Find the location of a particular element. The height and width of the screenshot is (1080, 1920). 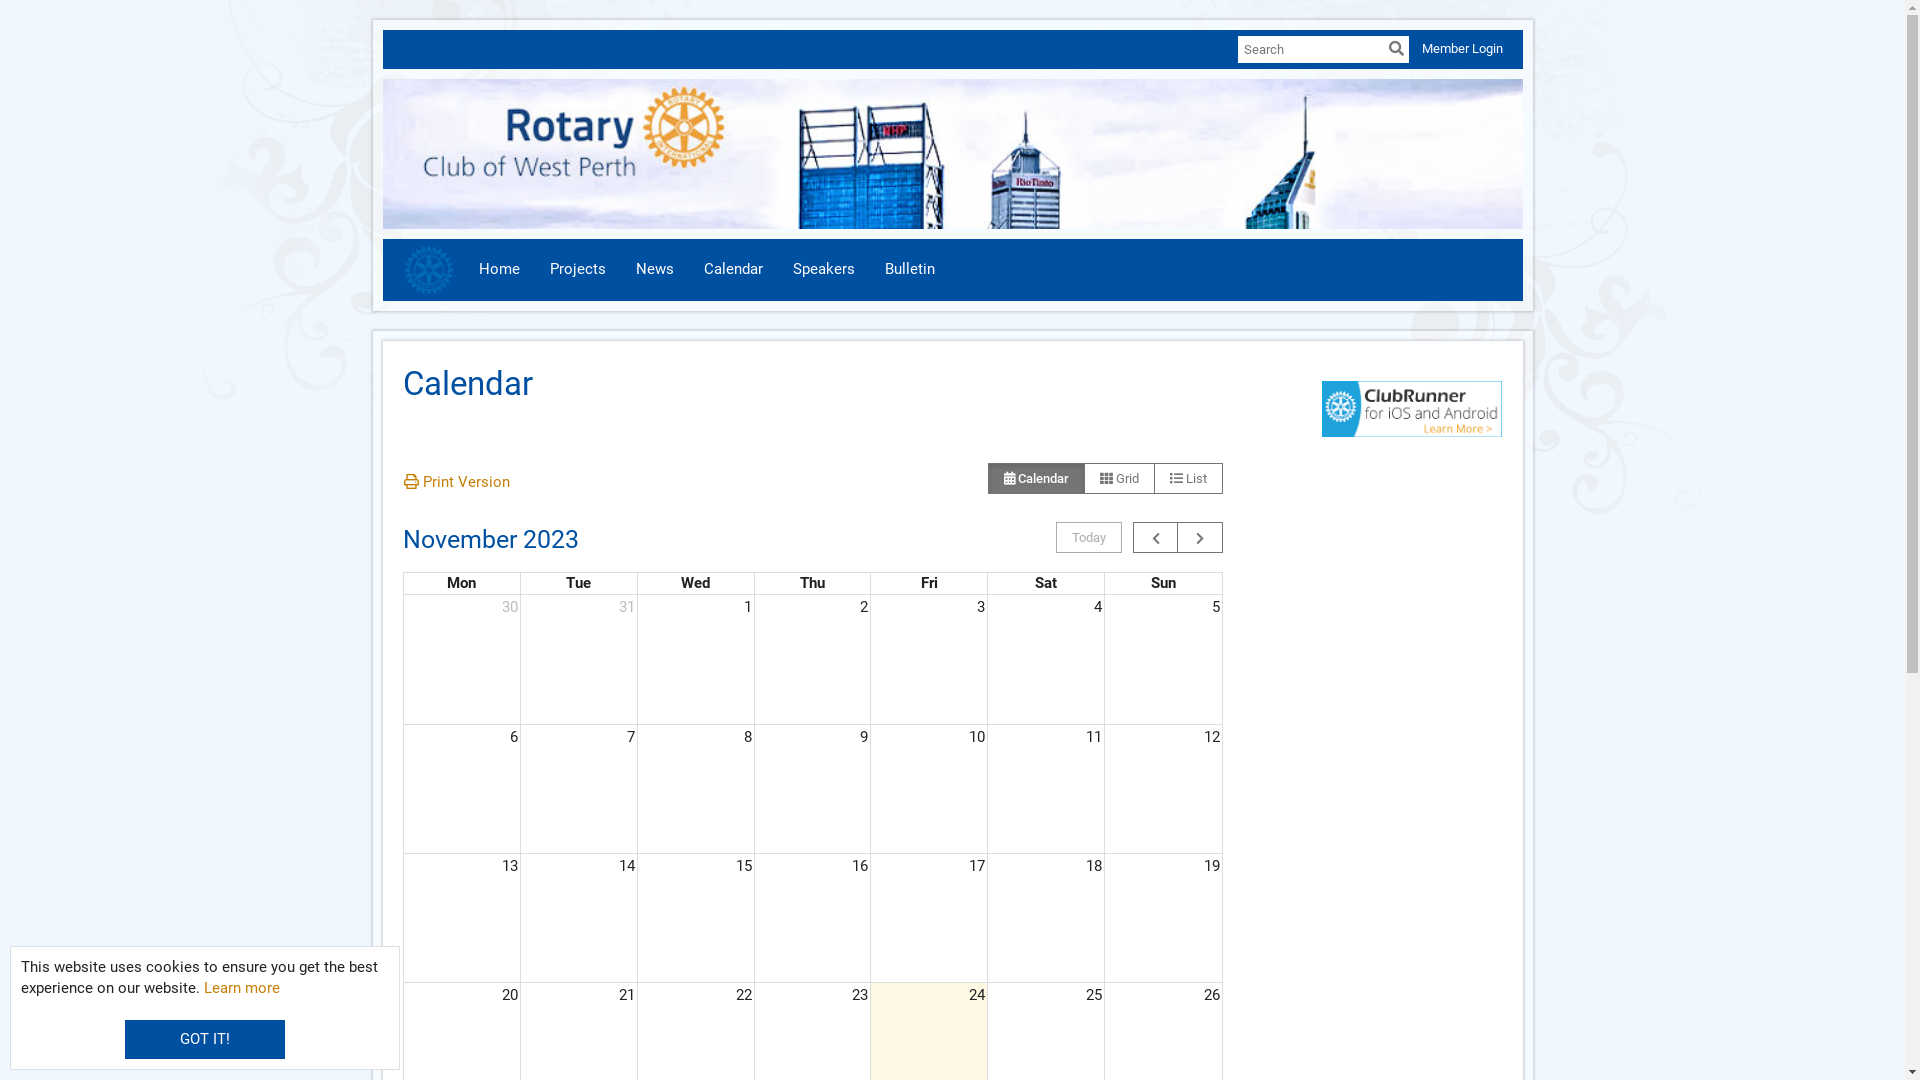

GOT IT! is located at coordinates (205, 1040).